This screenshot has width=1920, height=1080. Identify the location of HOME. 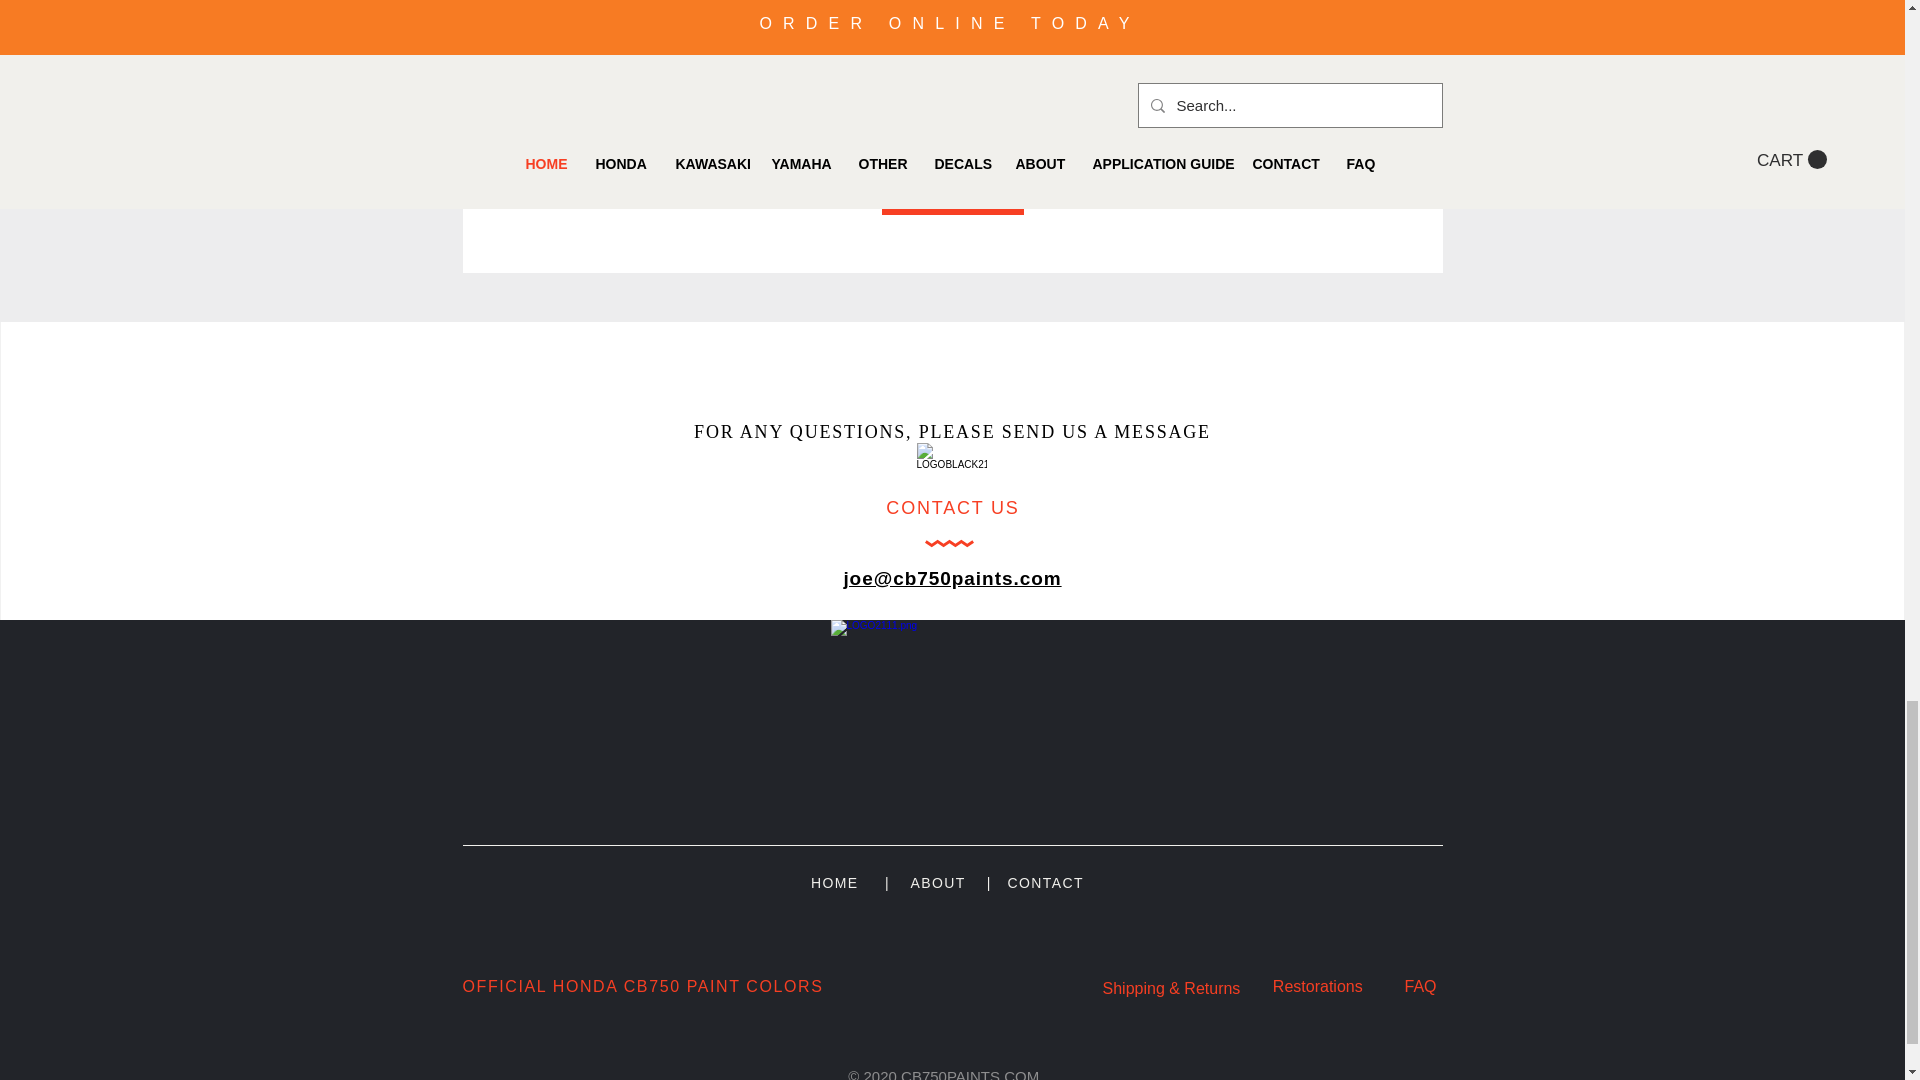
(834, 882).